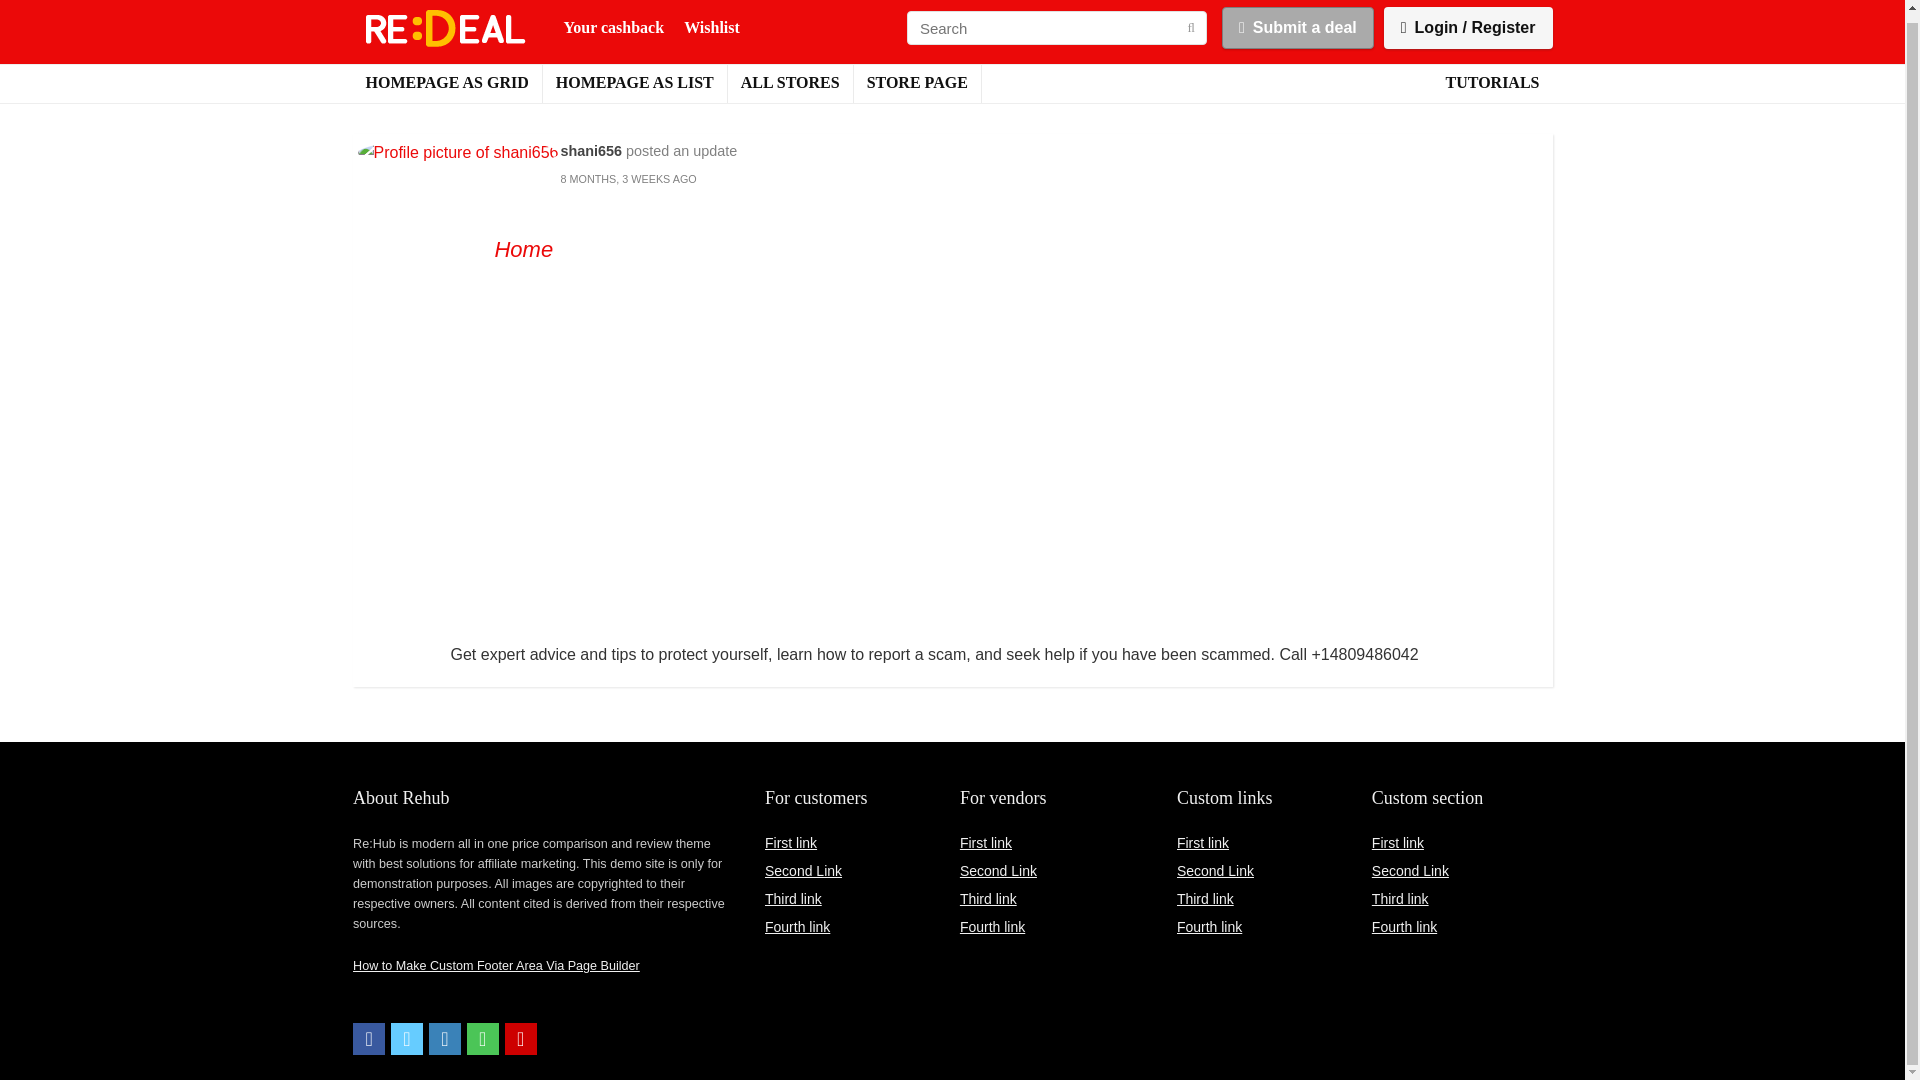 The height and width of the screenshot is (1080, 1920). What do you see at coordinates (1400, 899) in the screenshot?
I see `Third link` at bounding box center [1400, 899].